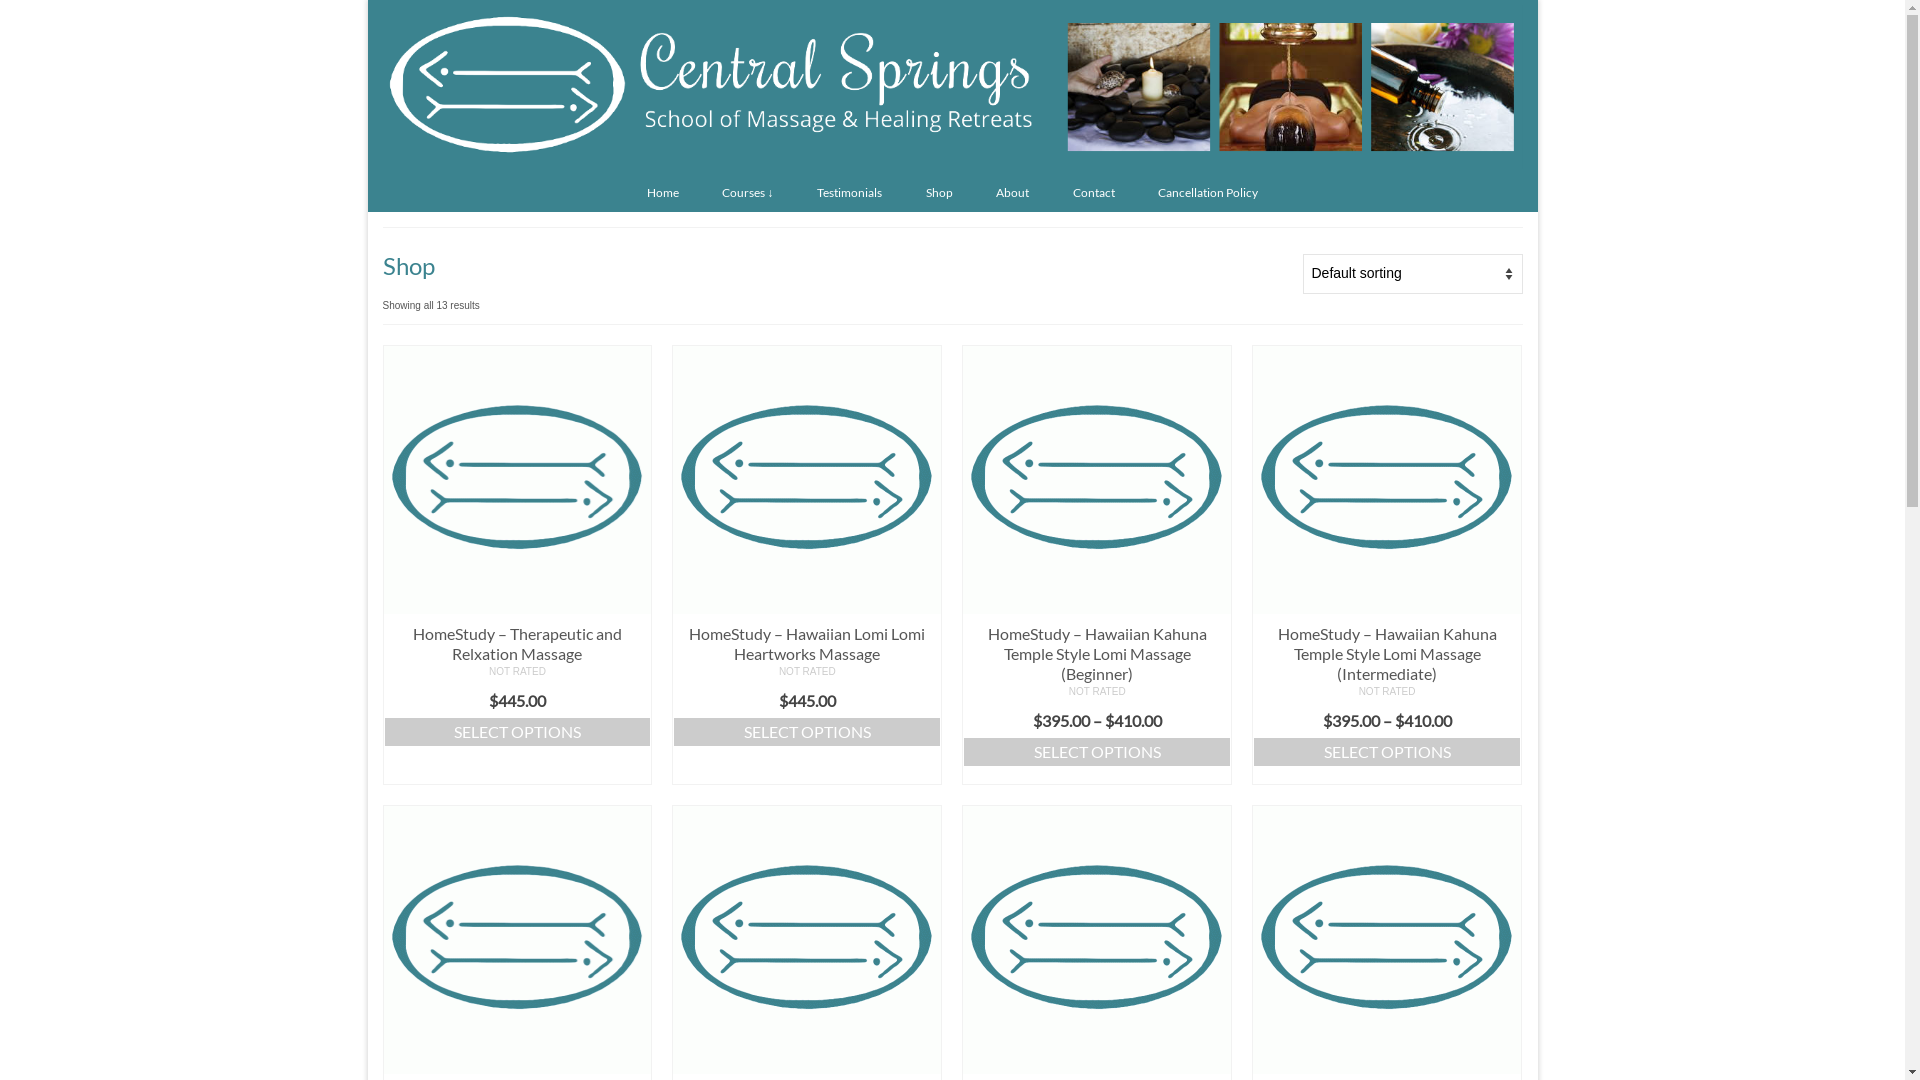  What do you see at coordinates (1097, 752) in the screenshot?
I see `SELECT OPTIONS` at bounding box center [1097, 752].